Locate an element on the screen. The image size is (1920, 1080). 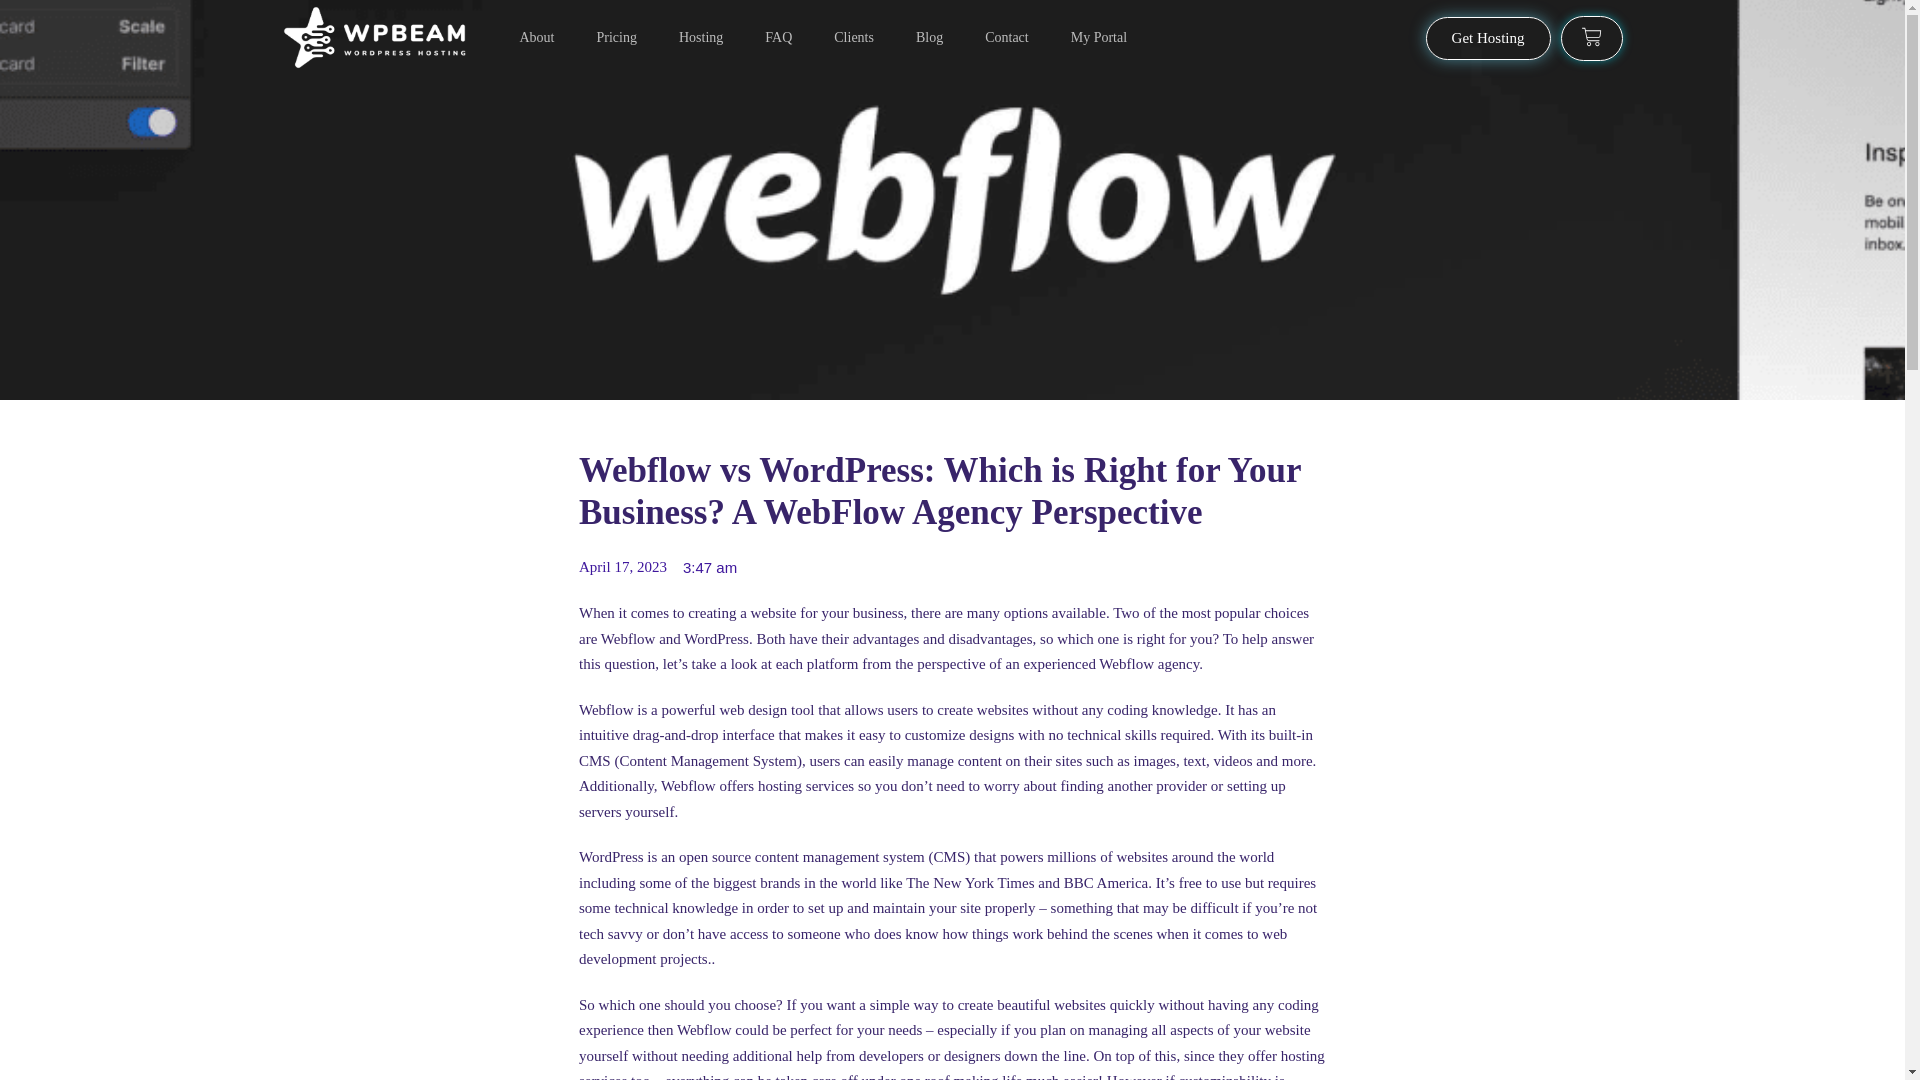
Clients is located at coordinates (853, 38).